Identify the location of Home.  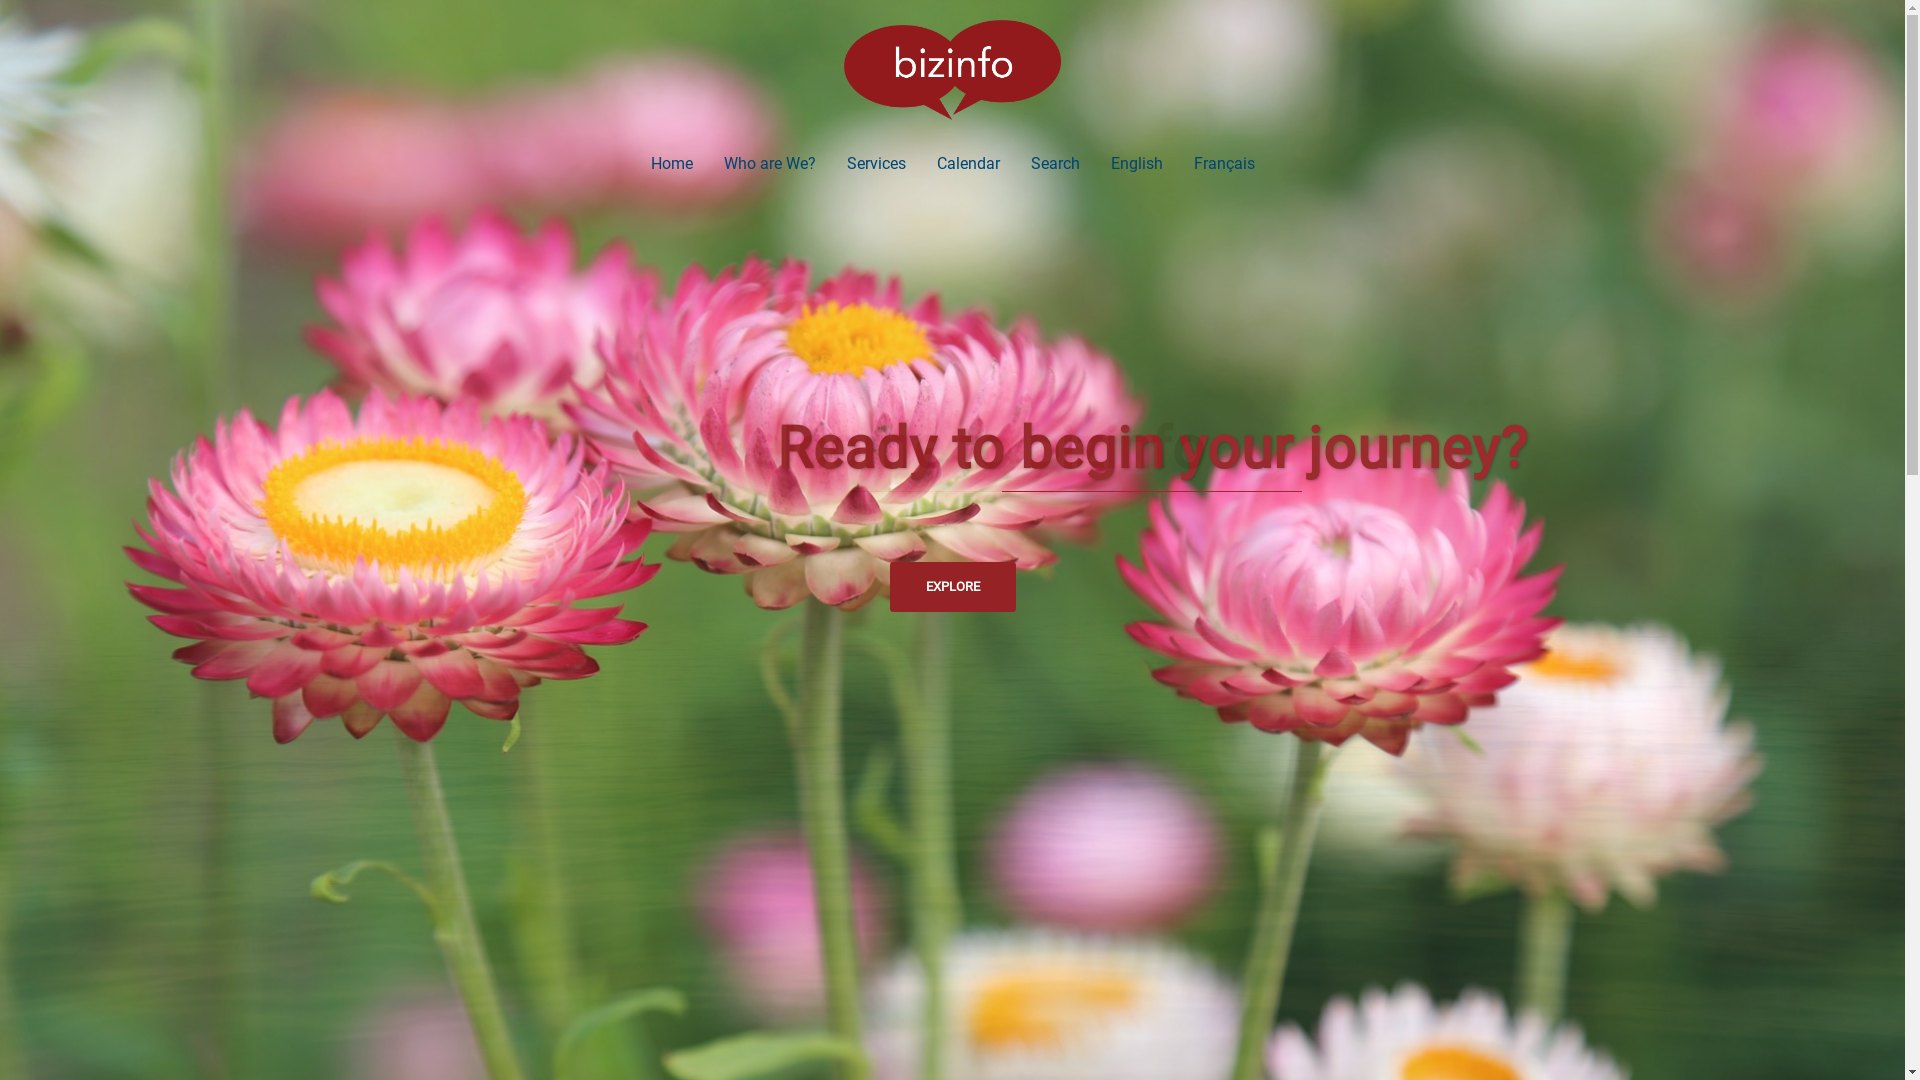
(671, 164).